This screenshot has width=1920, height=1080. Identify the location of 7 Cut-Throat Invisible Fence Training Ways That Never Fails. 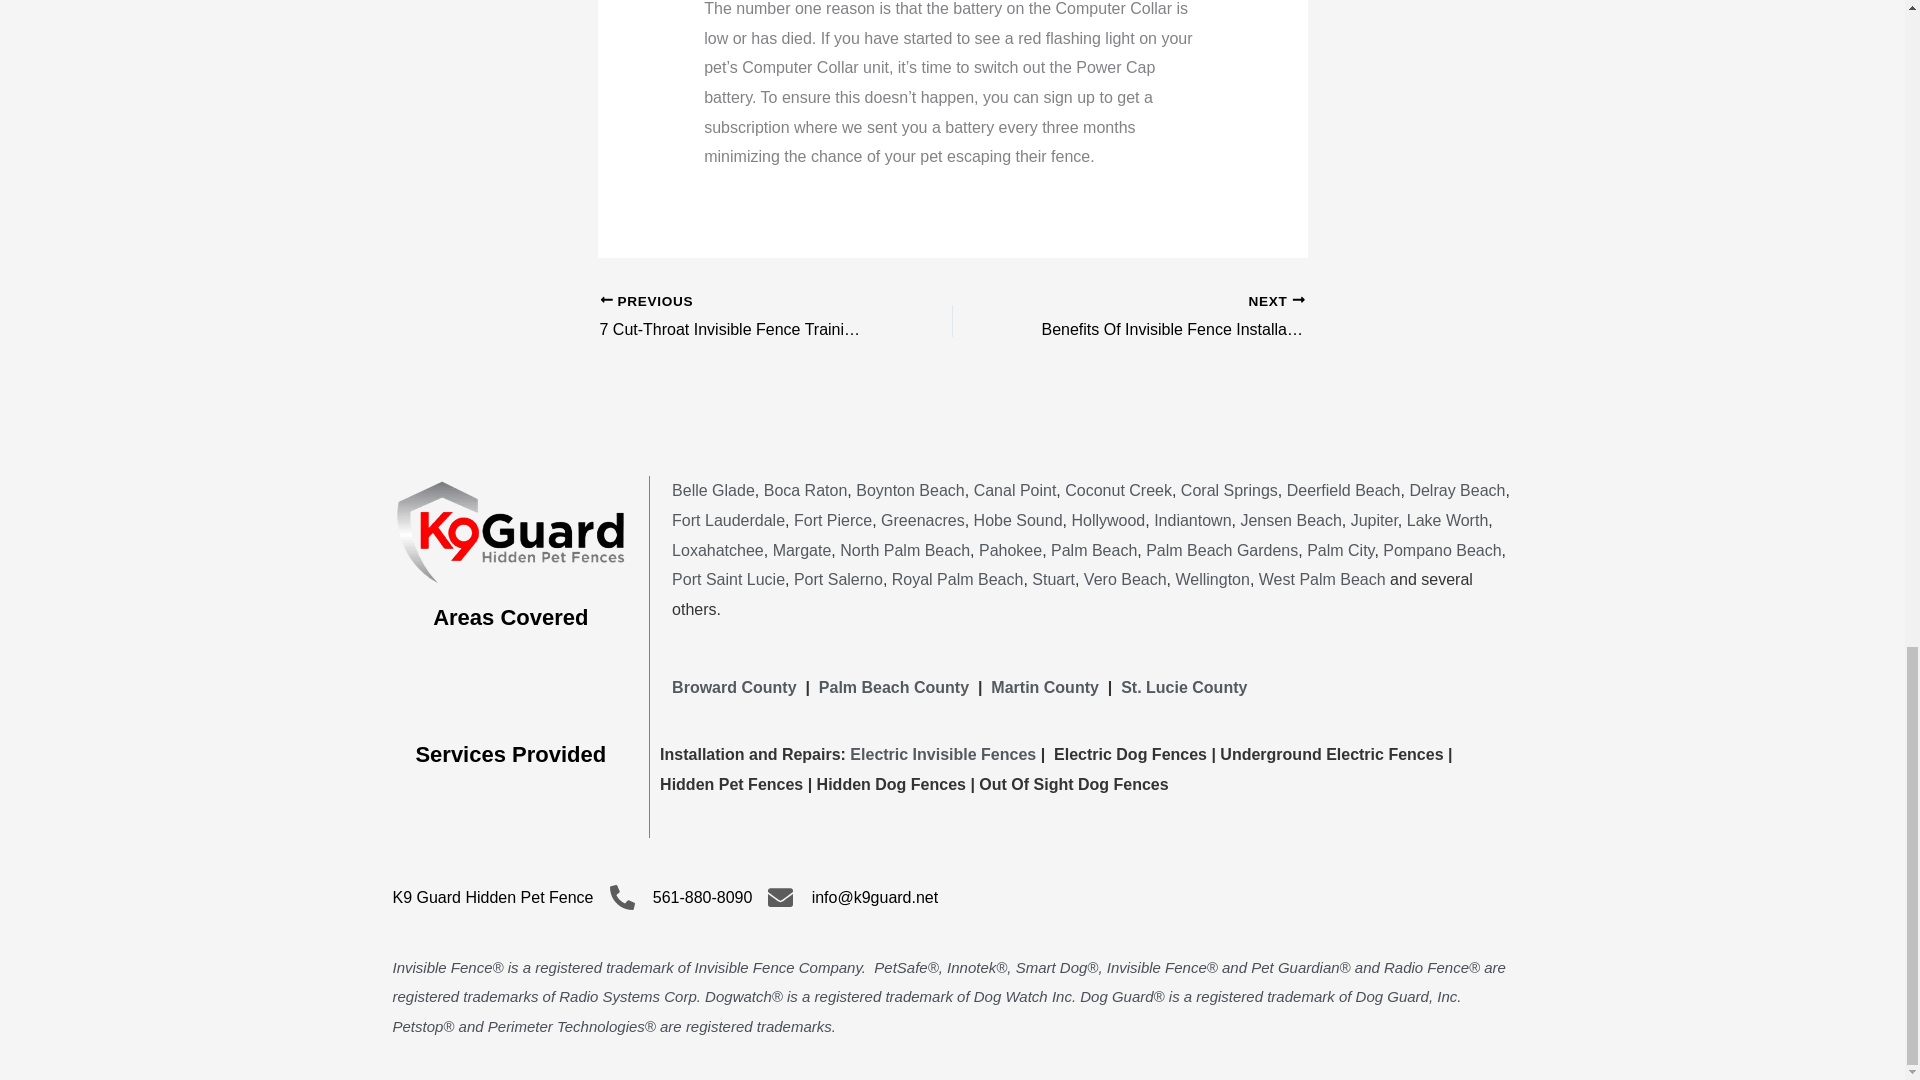
(741, 318).